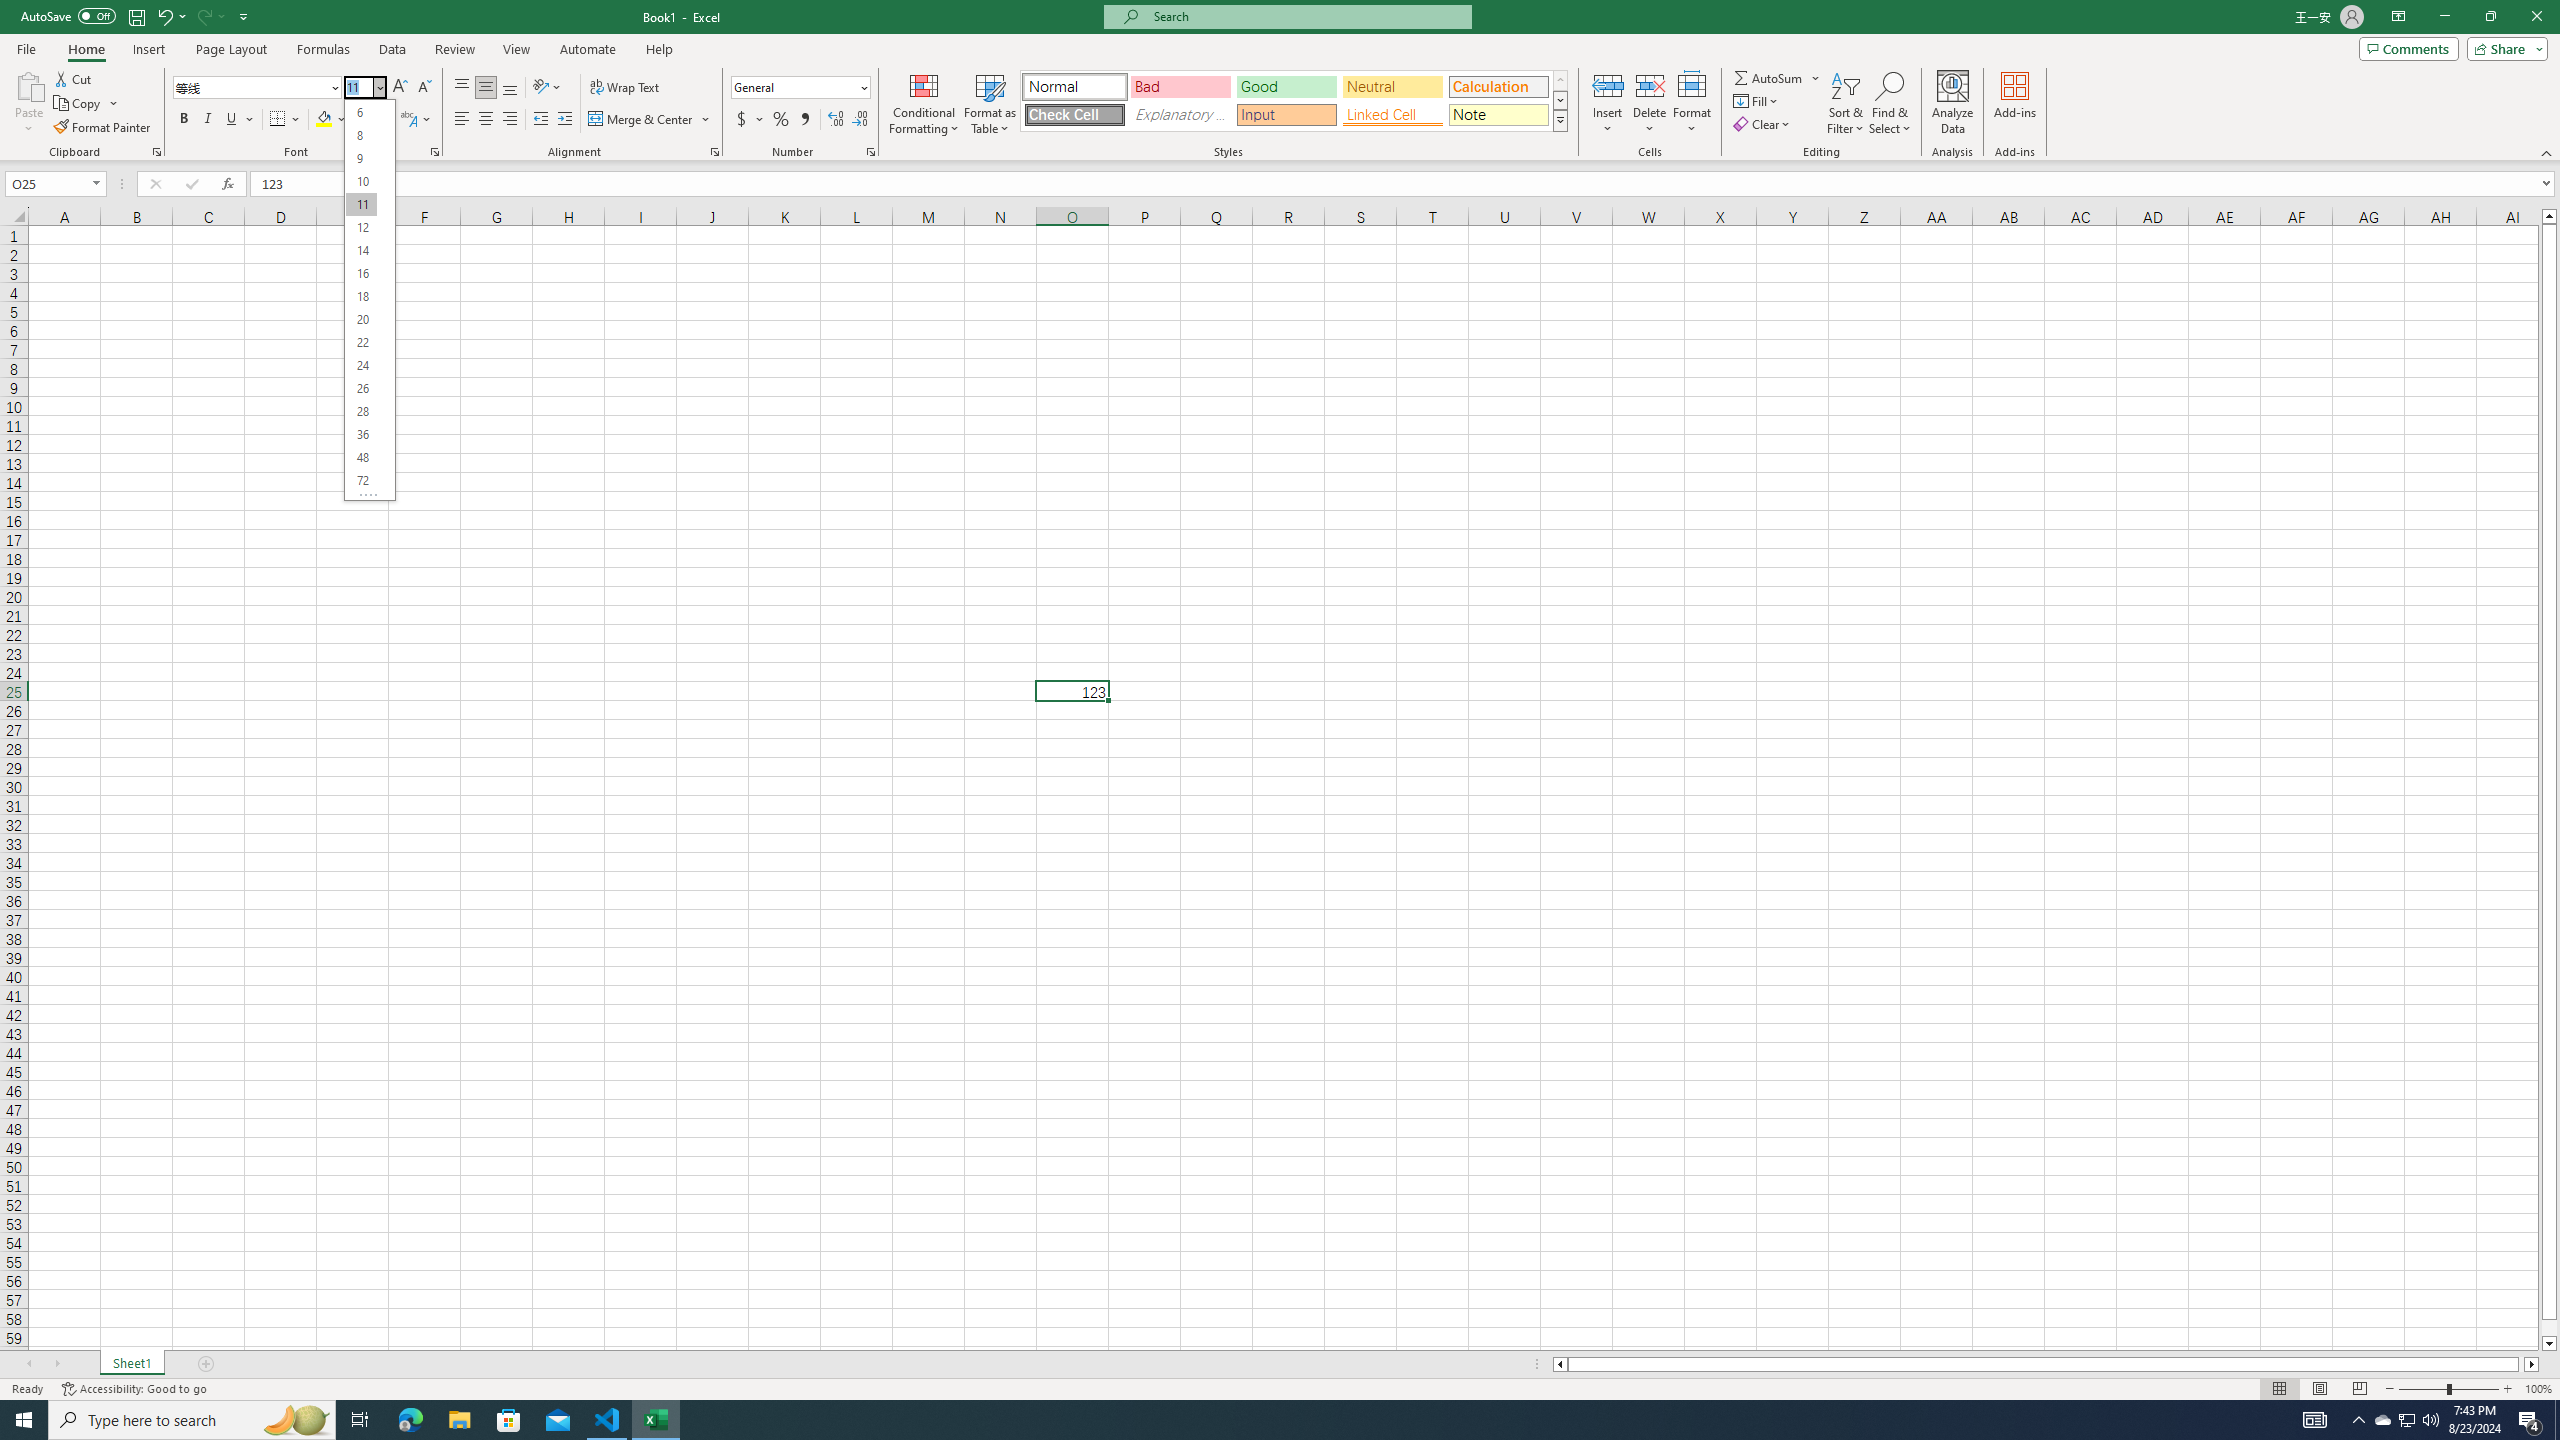 The width and height of the screenshot is (2560, 1440). I want to click on Wrap Text, so click(626, 88).